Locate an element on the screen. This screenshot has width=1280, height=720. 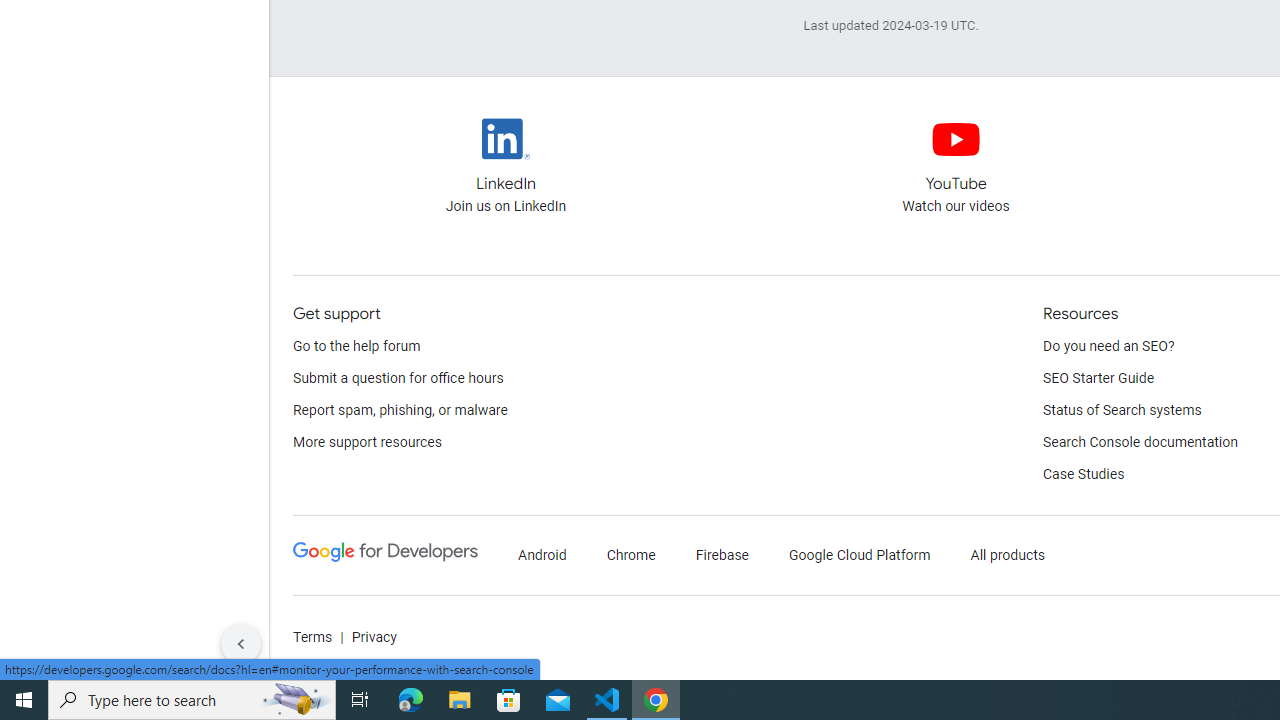
Status of Search systems is located at coordinates (1122, 410).